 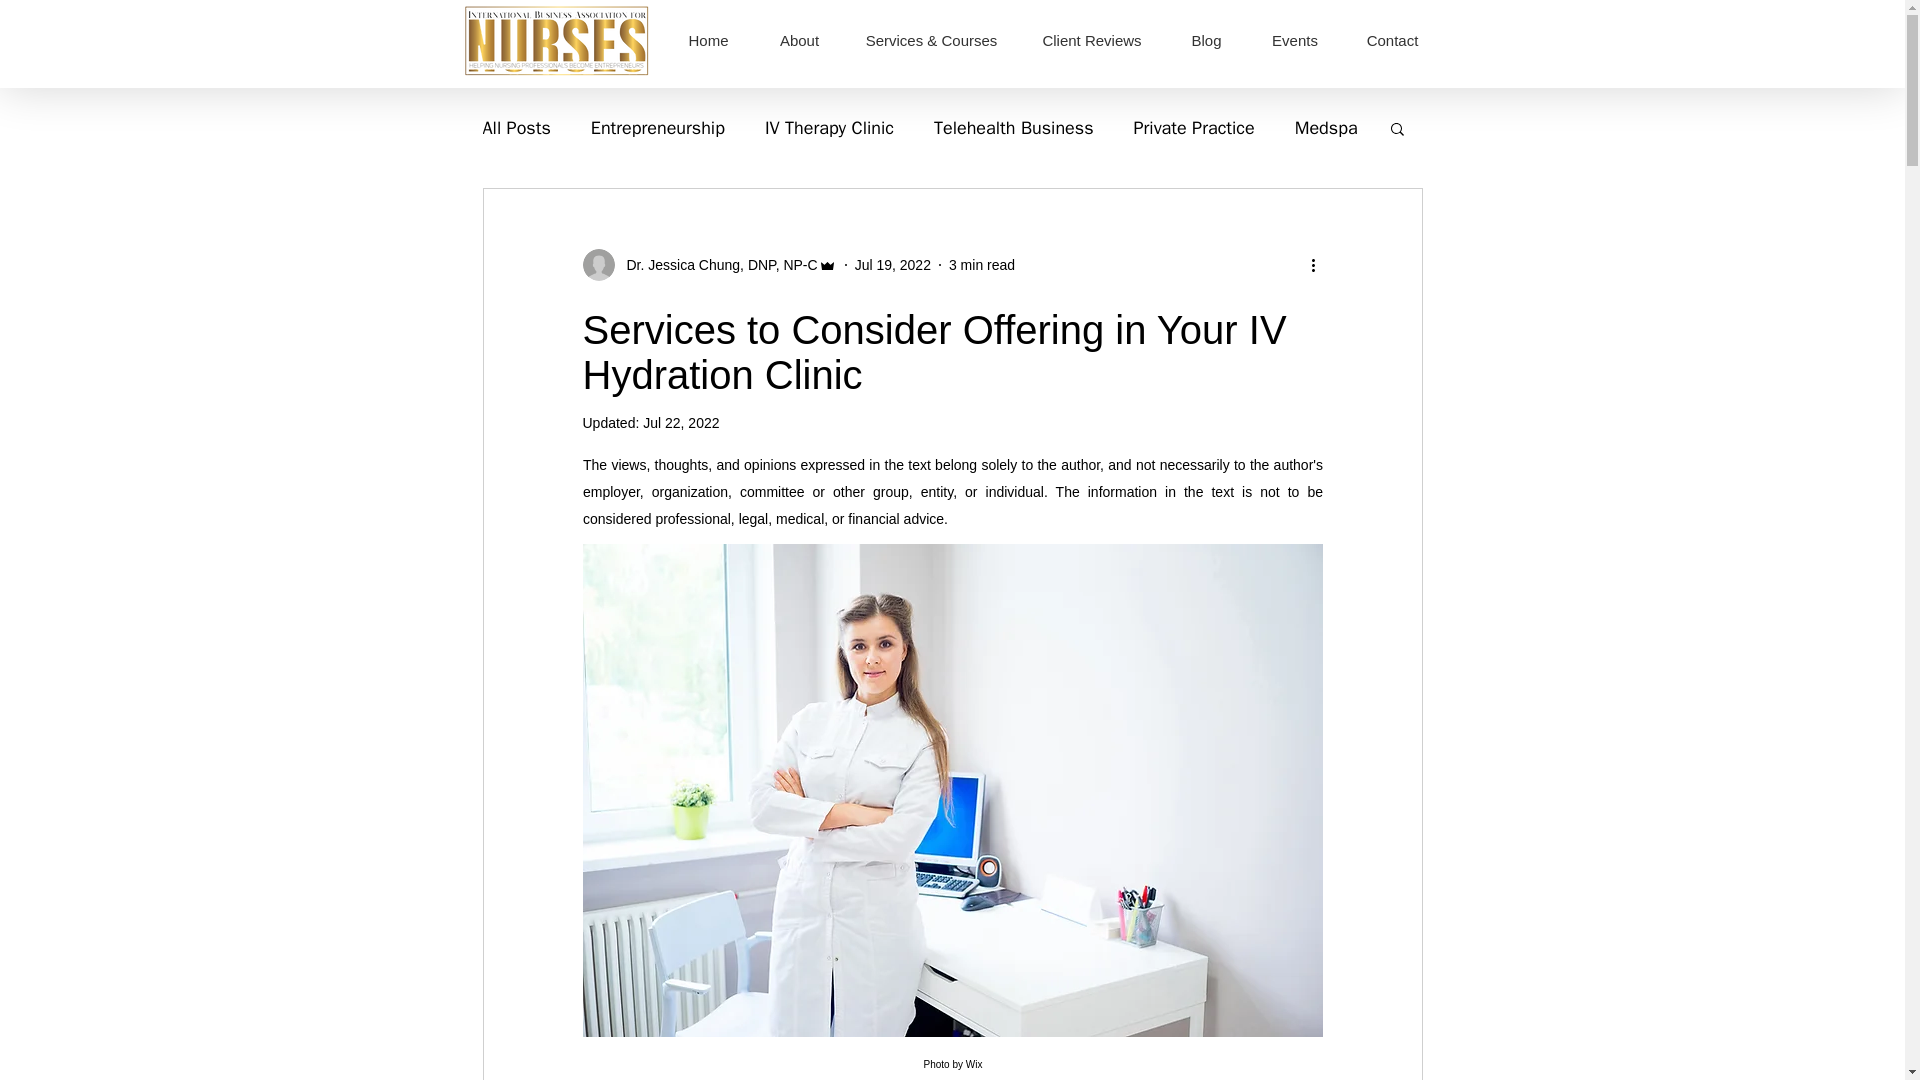 I want to click on Contact, so click(x=1392, y=40).